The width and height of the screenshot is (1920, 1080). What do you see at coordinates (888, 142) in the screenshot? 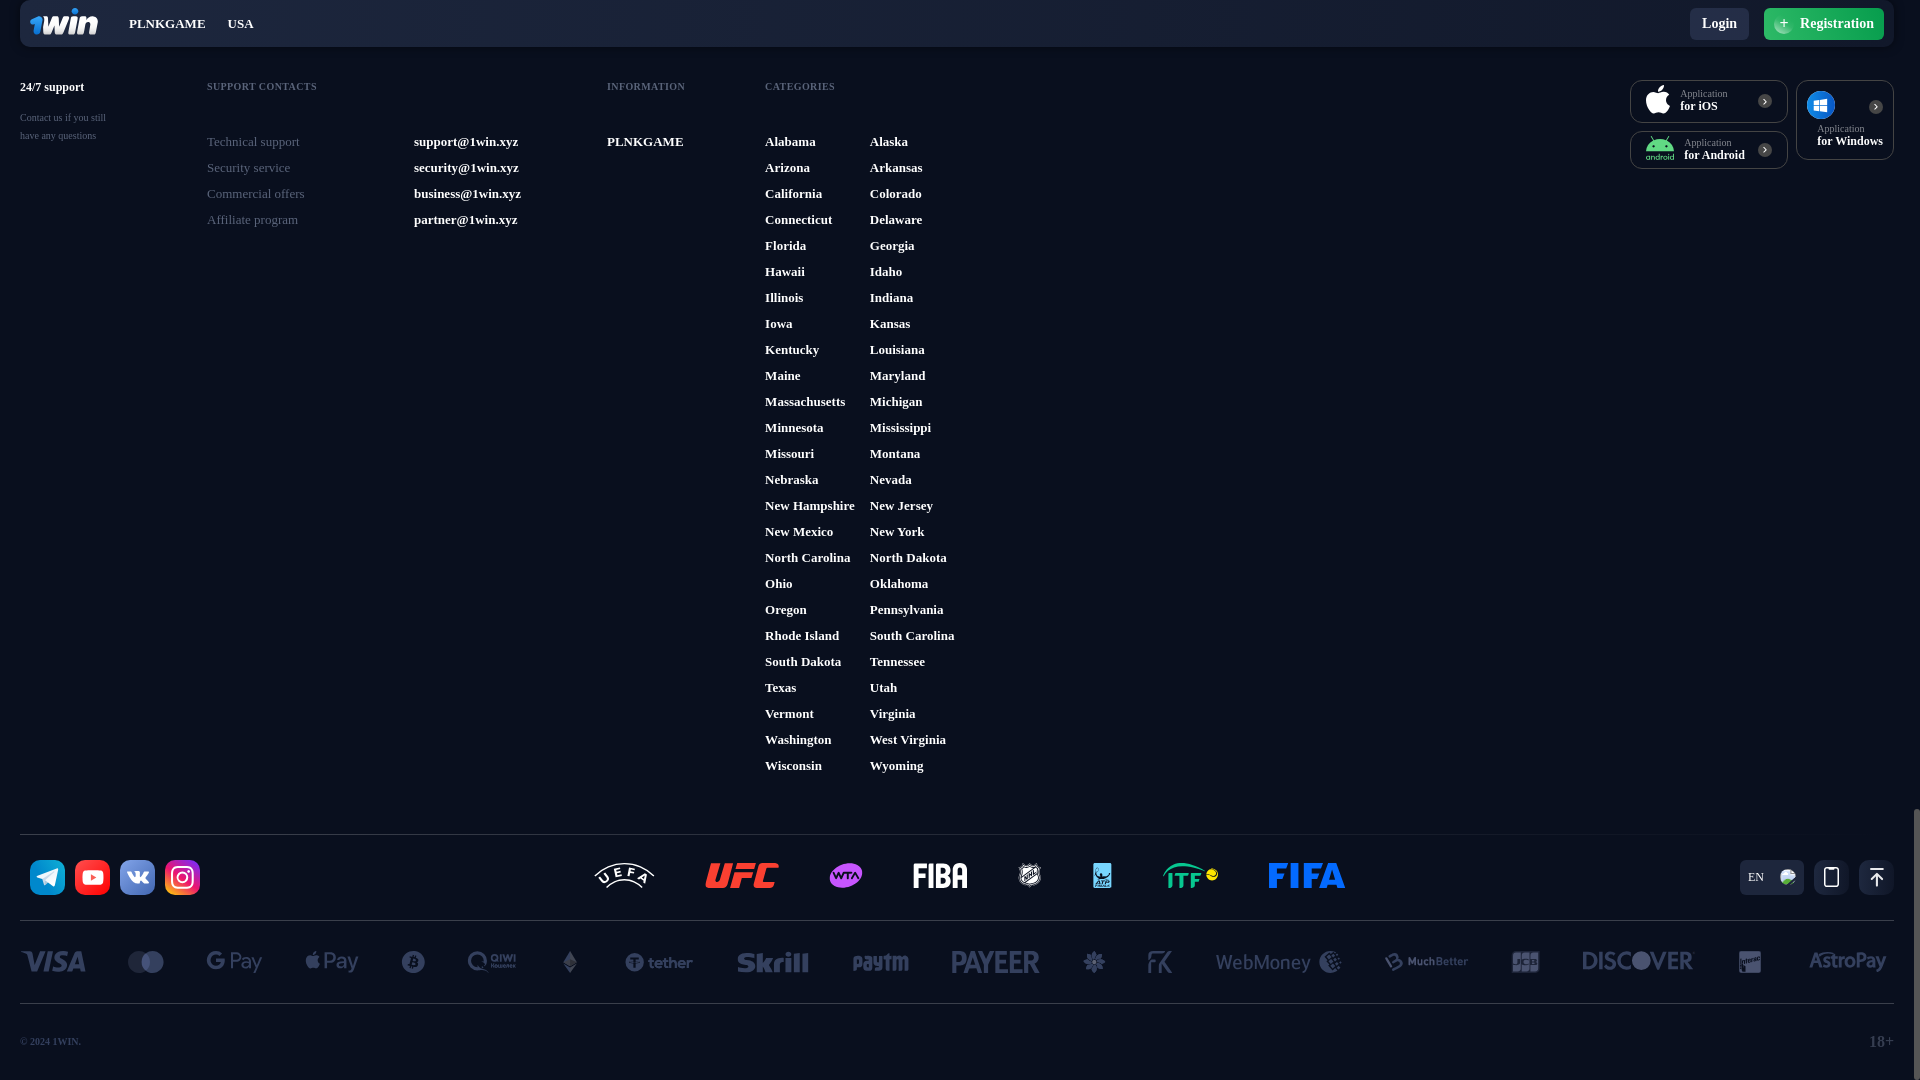
I see `Alaska` at bounding box center [888, 142].